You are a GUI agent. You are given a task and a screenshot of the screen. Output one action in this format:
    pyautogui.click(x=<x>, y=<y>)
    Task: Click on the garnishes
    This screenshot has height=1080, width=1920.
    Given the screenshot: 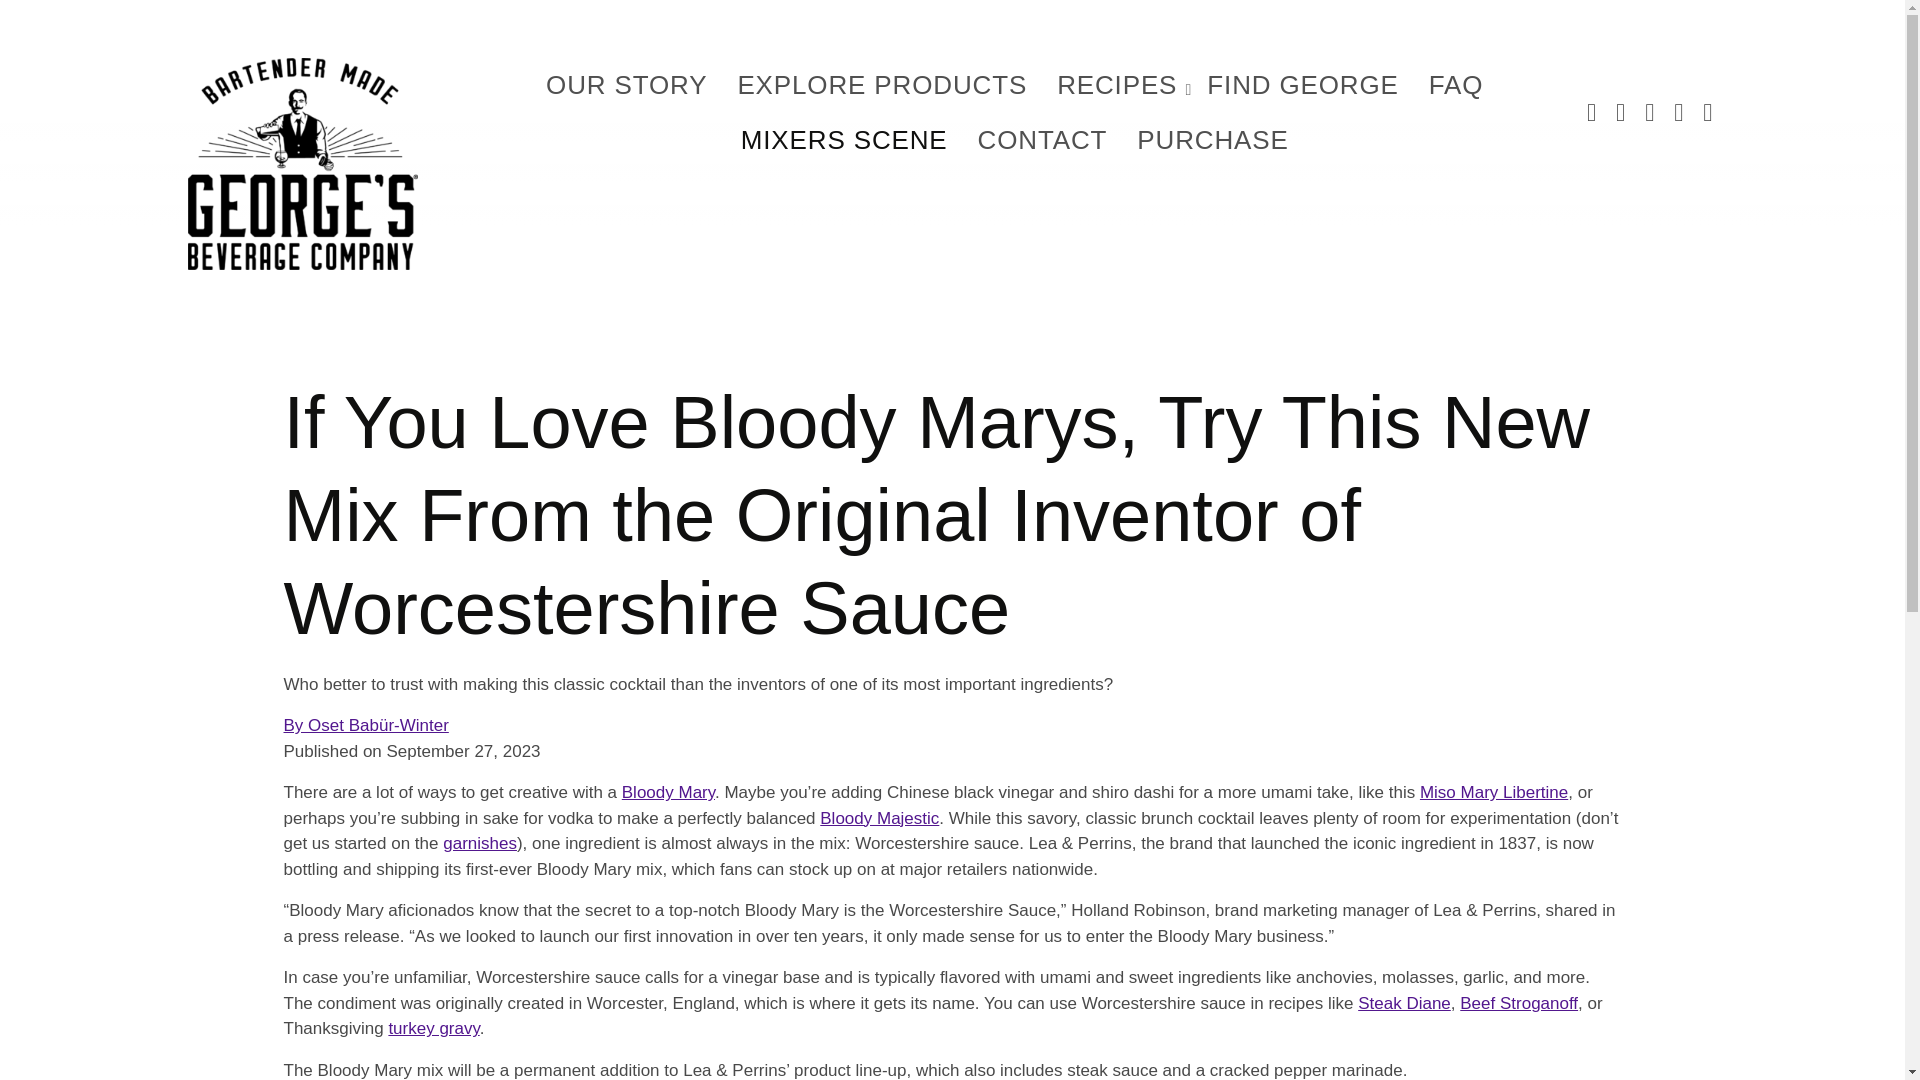 What is the action you would take?
    pyautogui.click(x=480, y=843)
    